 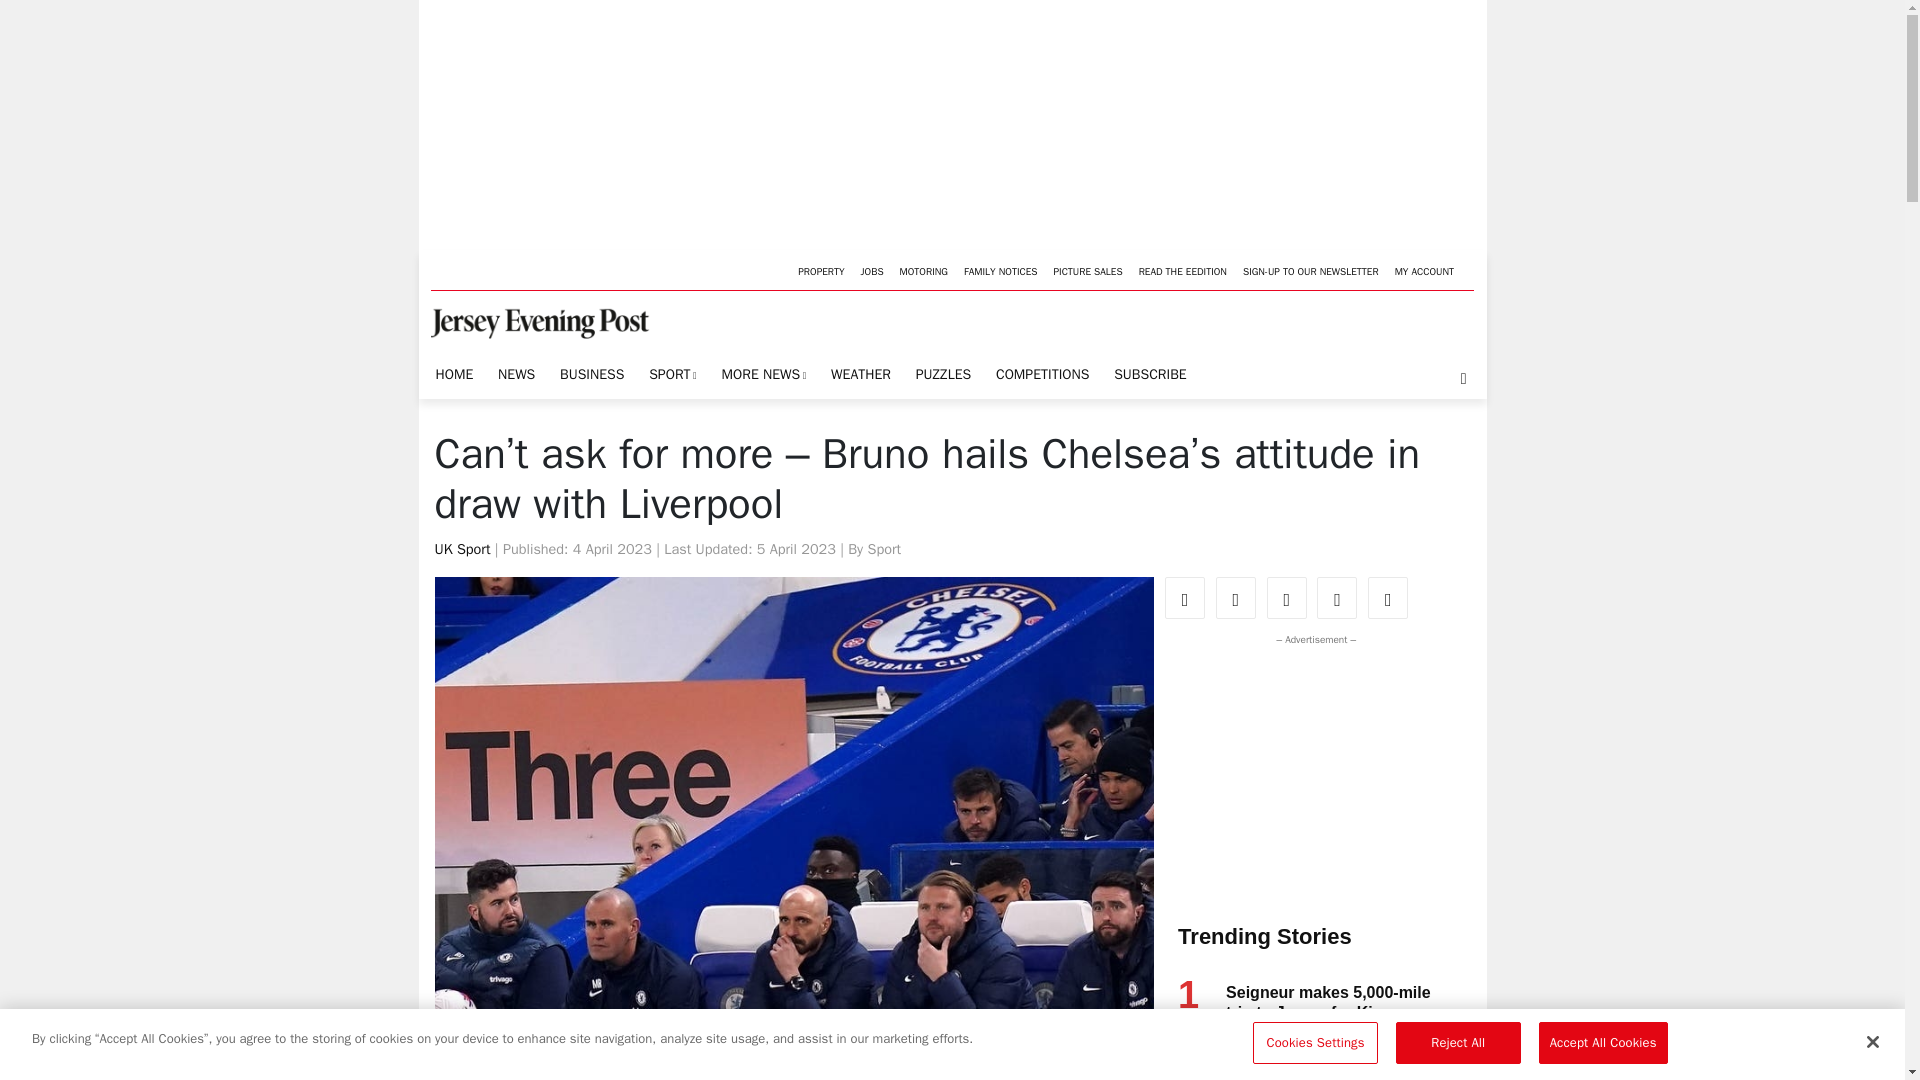 I want to click on SIGN-UP TO OUR NEWSLETTER, so click(x=1310, y=270).